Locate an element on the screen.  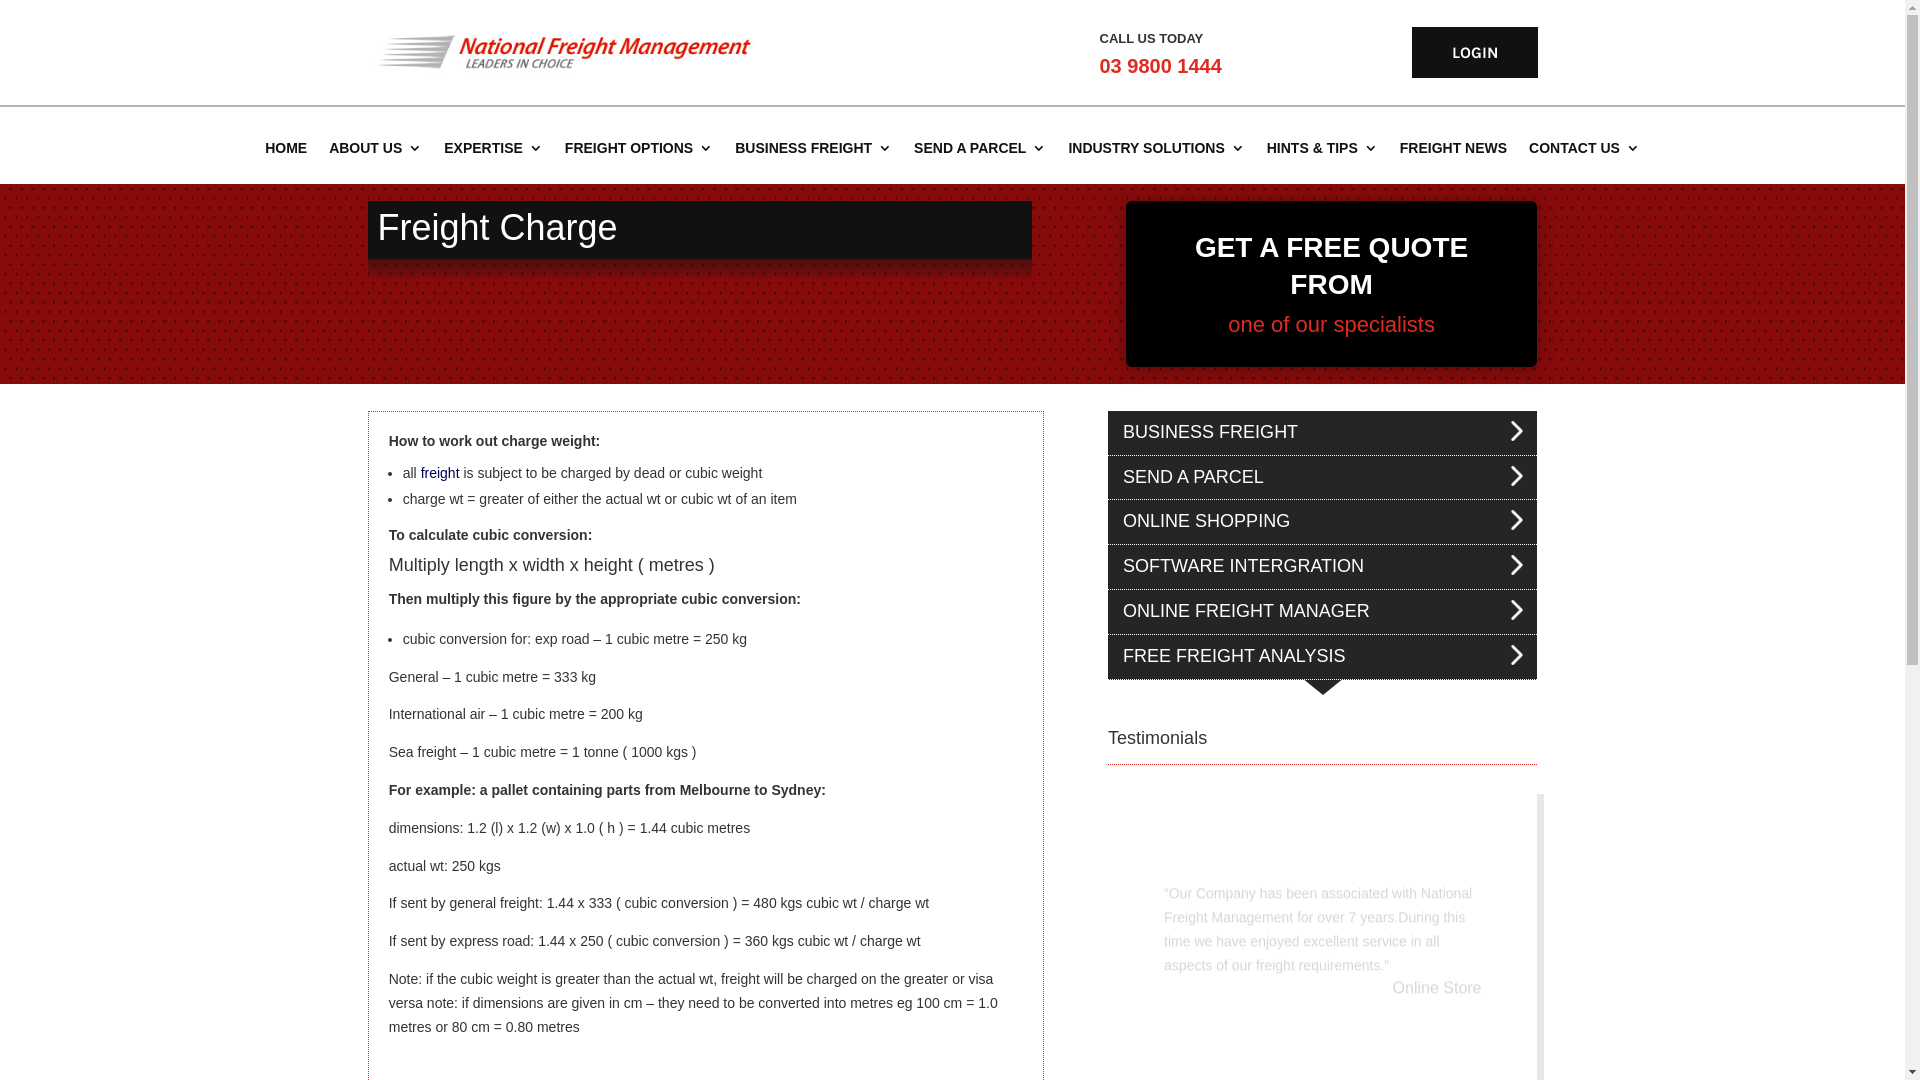
CONTACT US is located at coordinates (1584, 148).